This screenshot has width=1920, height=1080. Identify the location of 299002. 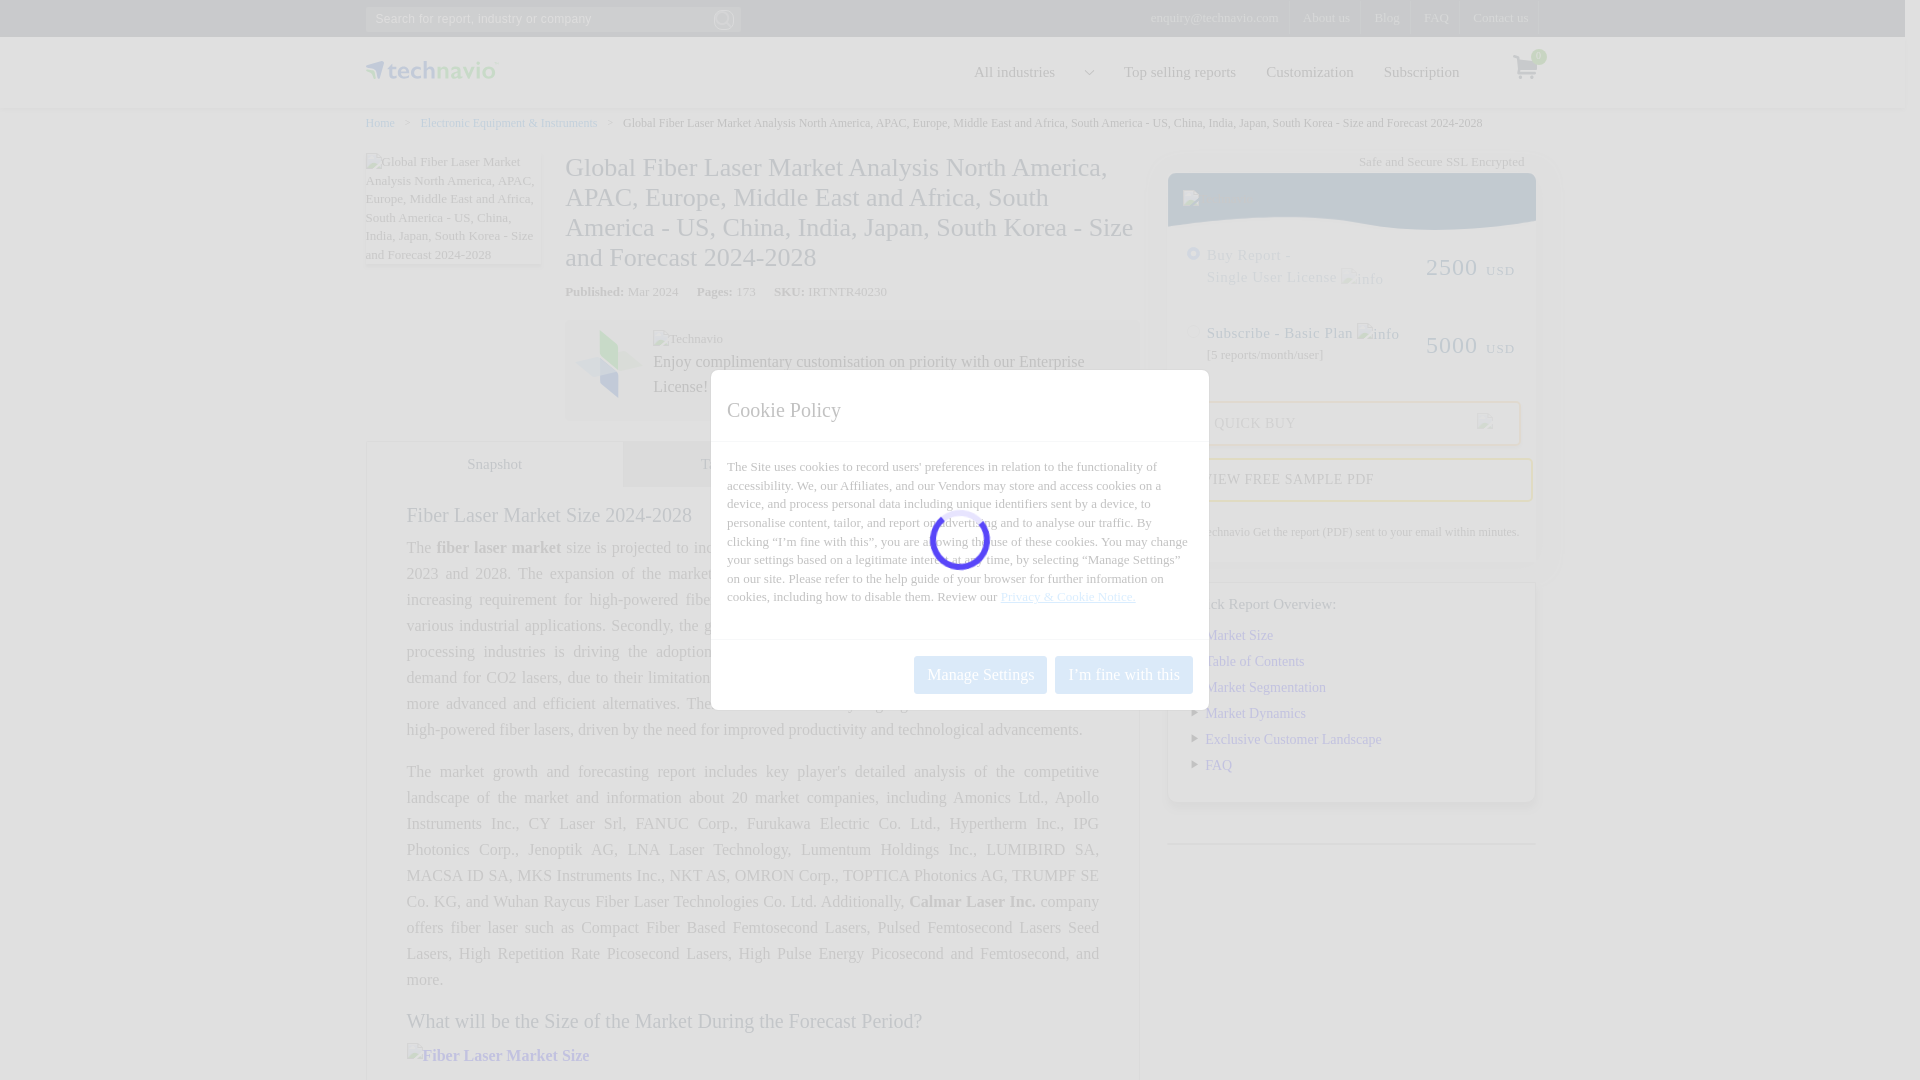
(1193, 254).